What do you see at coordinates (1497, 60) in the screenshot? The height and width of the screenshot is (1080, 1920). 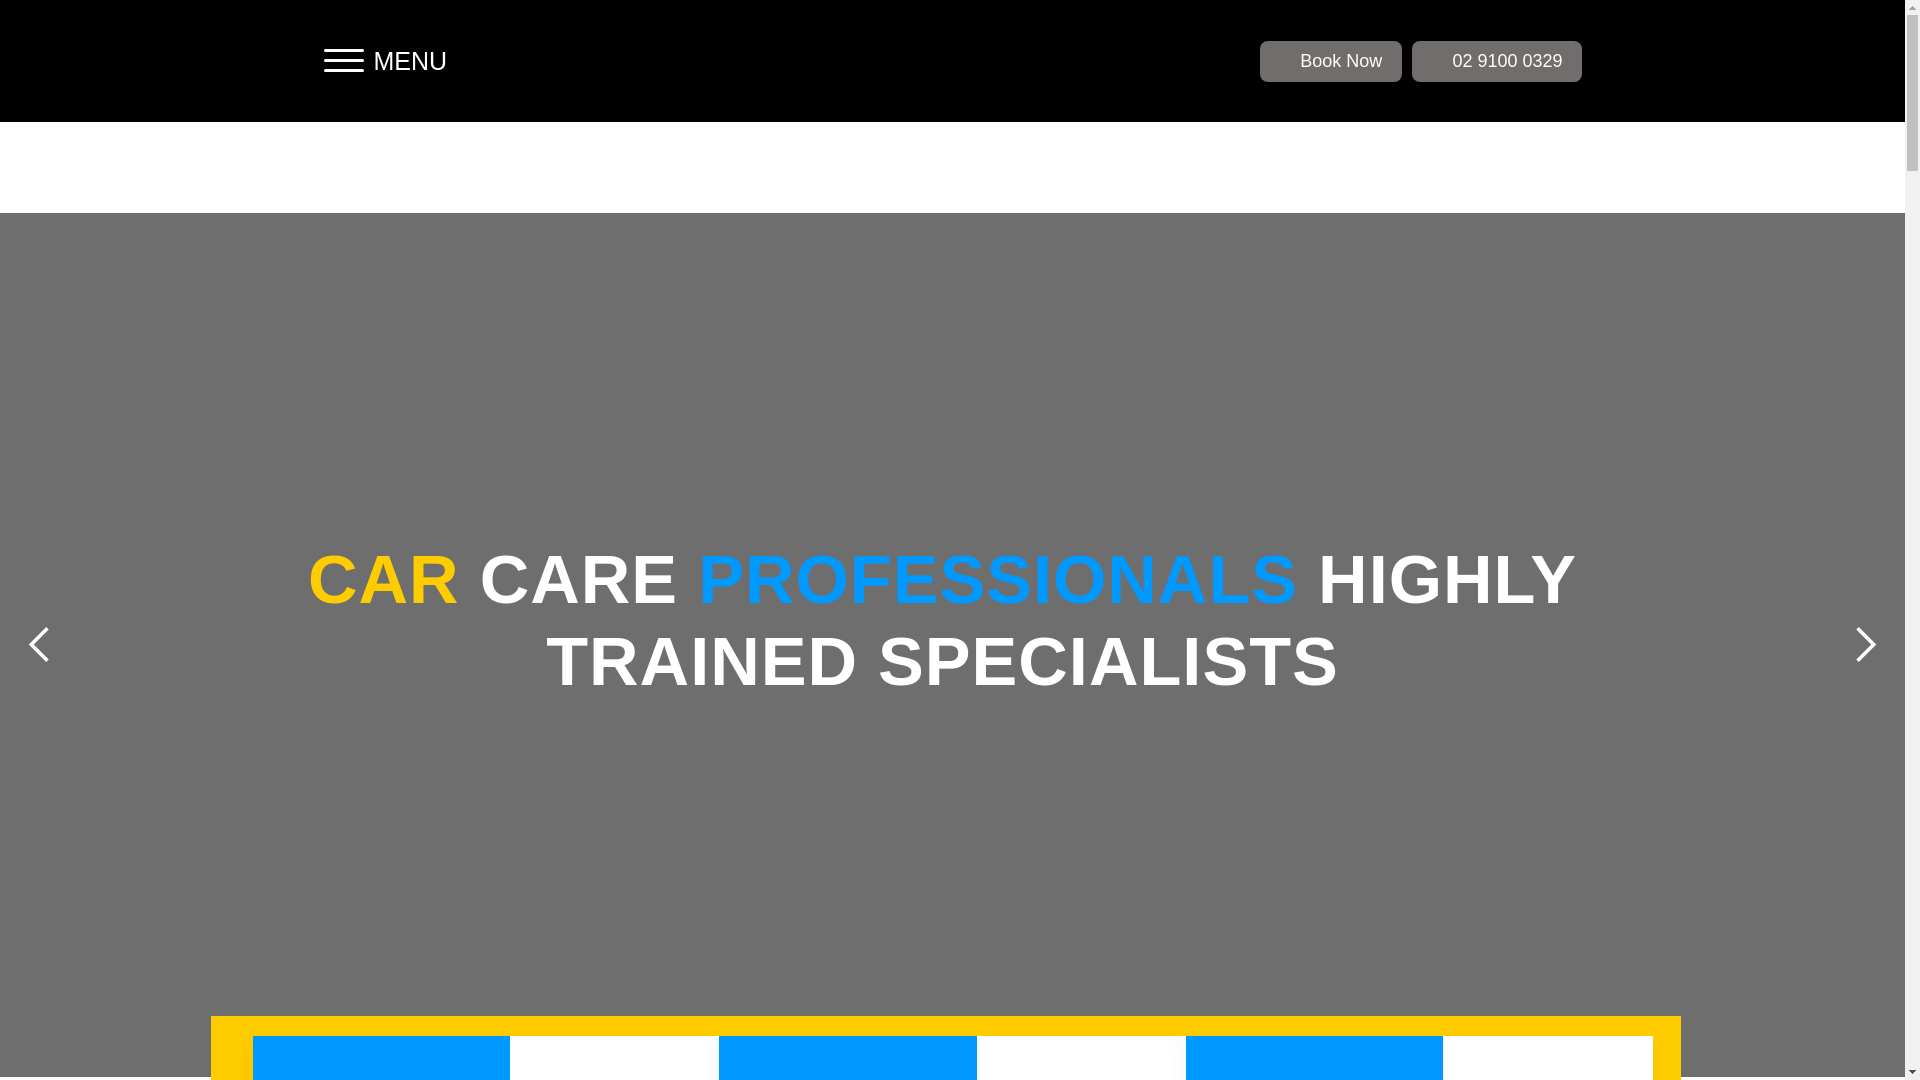 I see `02 9100 0329` at bounding box center [1497, 60].